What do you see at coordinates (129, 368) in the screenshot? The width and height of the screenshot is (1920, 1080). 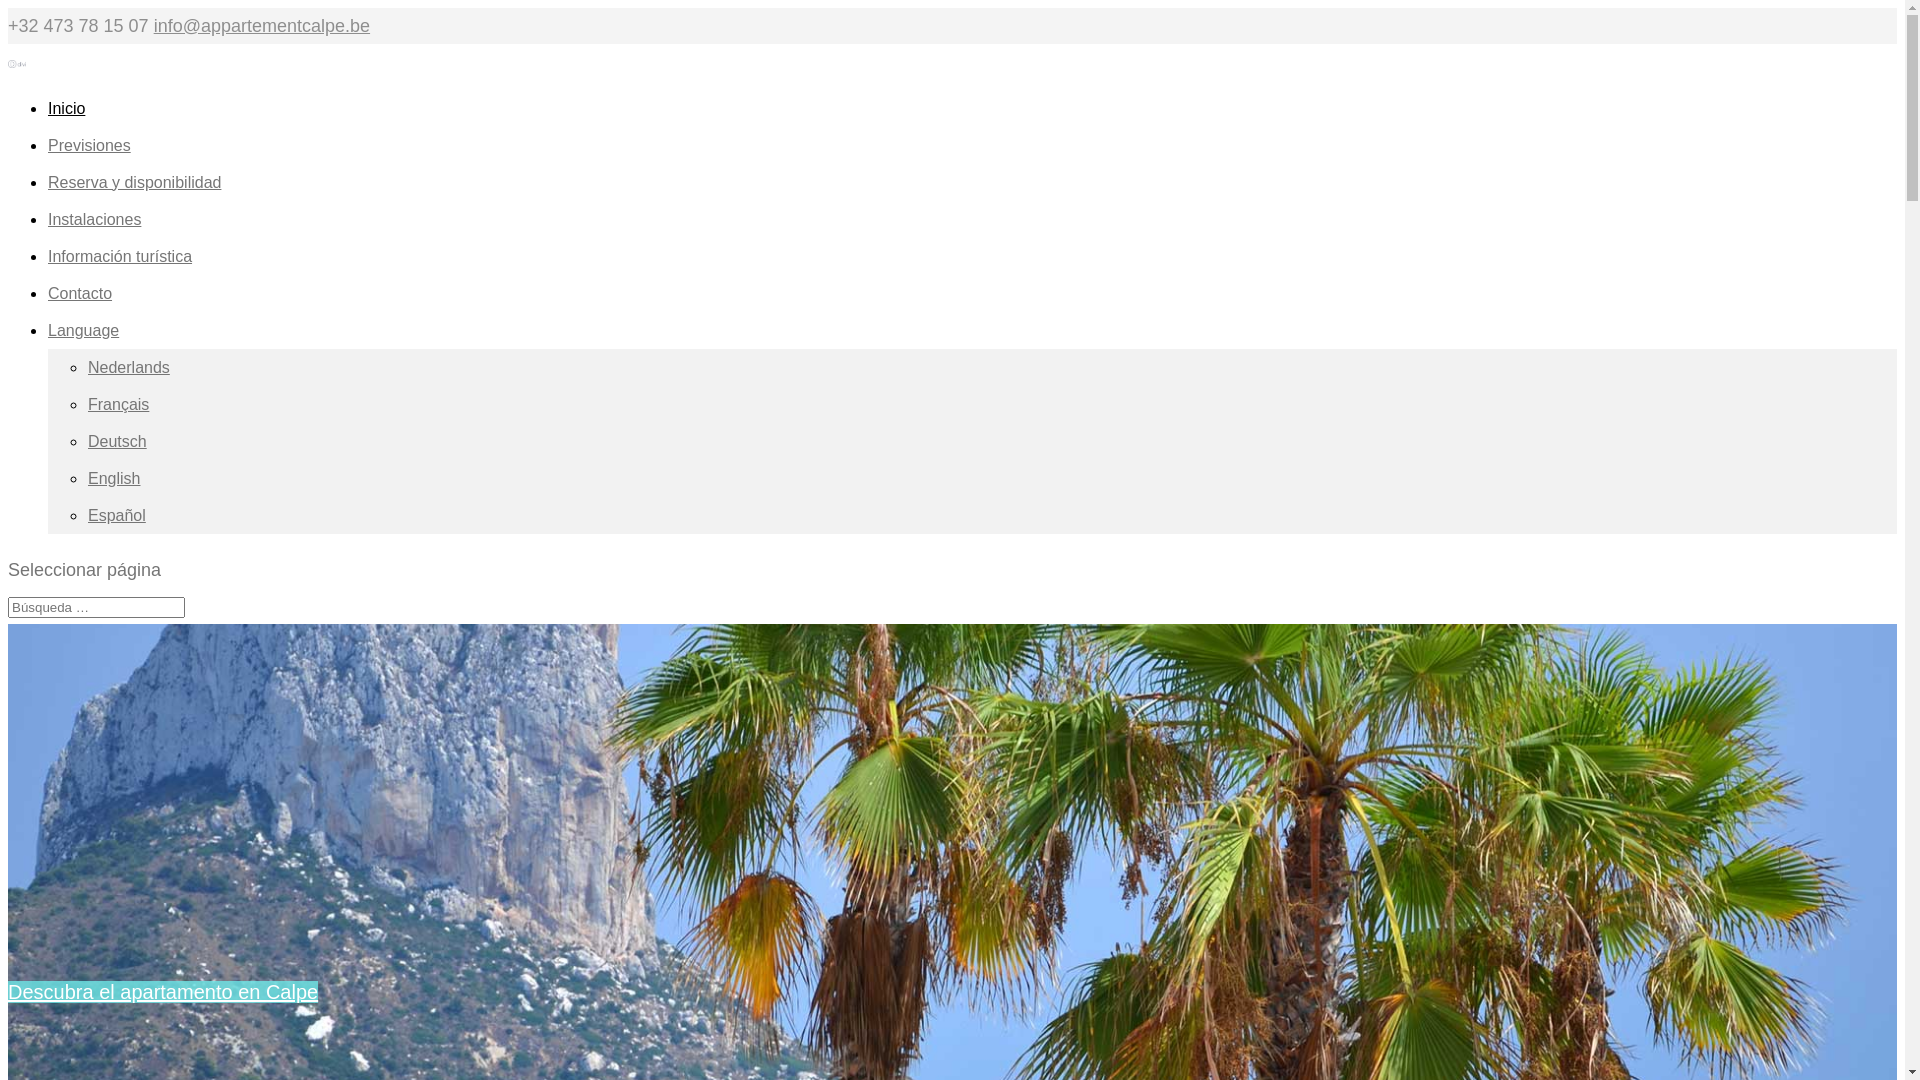 I see `Nederlands` at bounding box center [129, 368].